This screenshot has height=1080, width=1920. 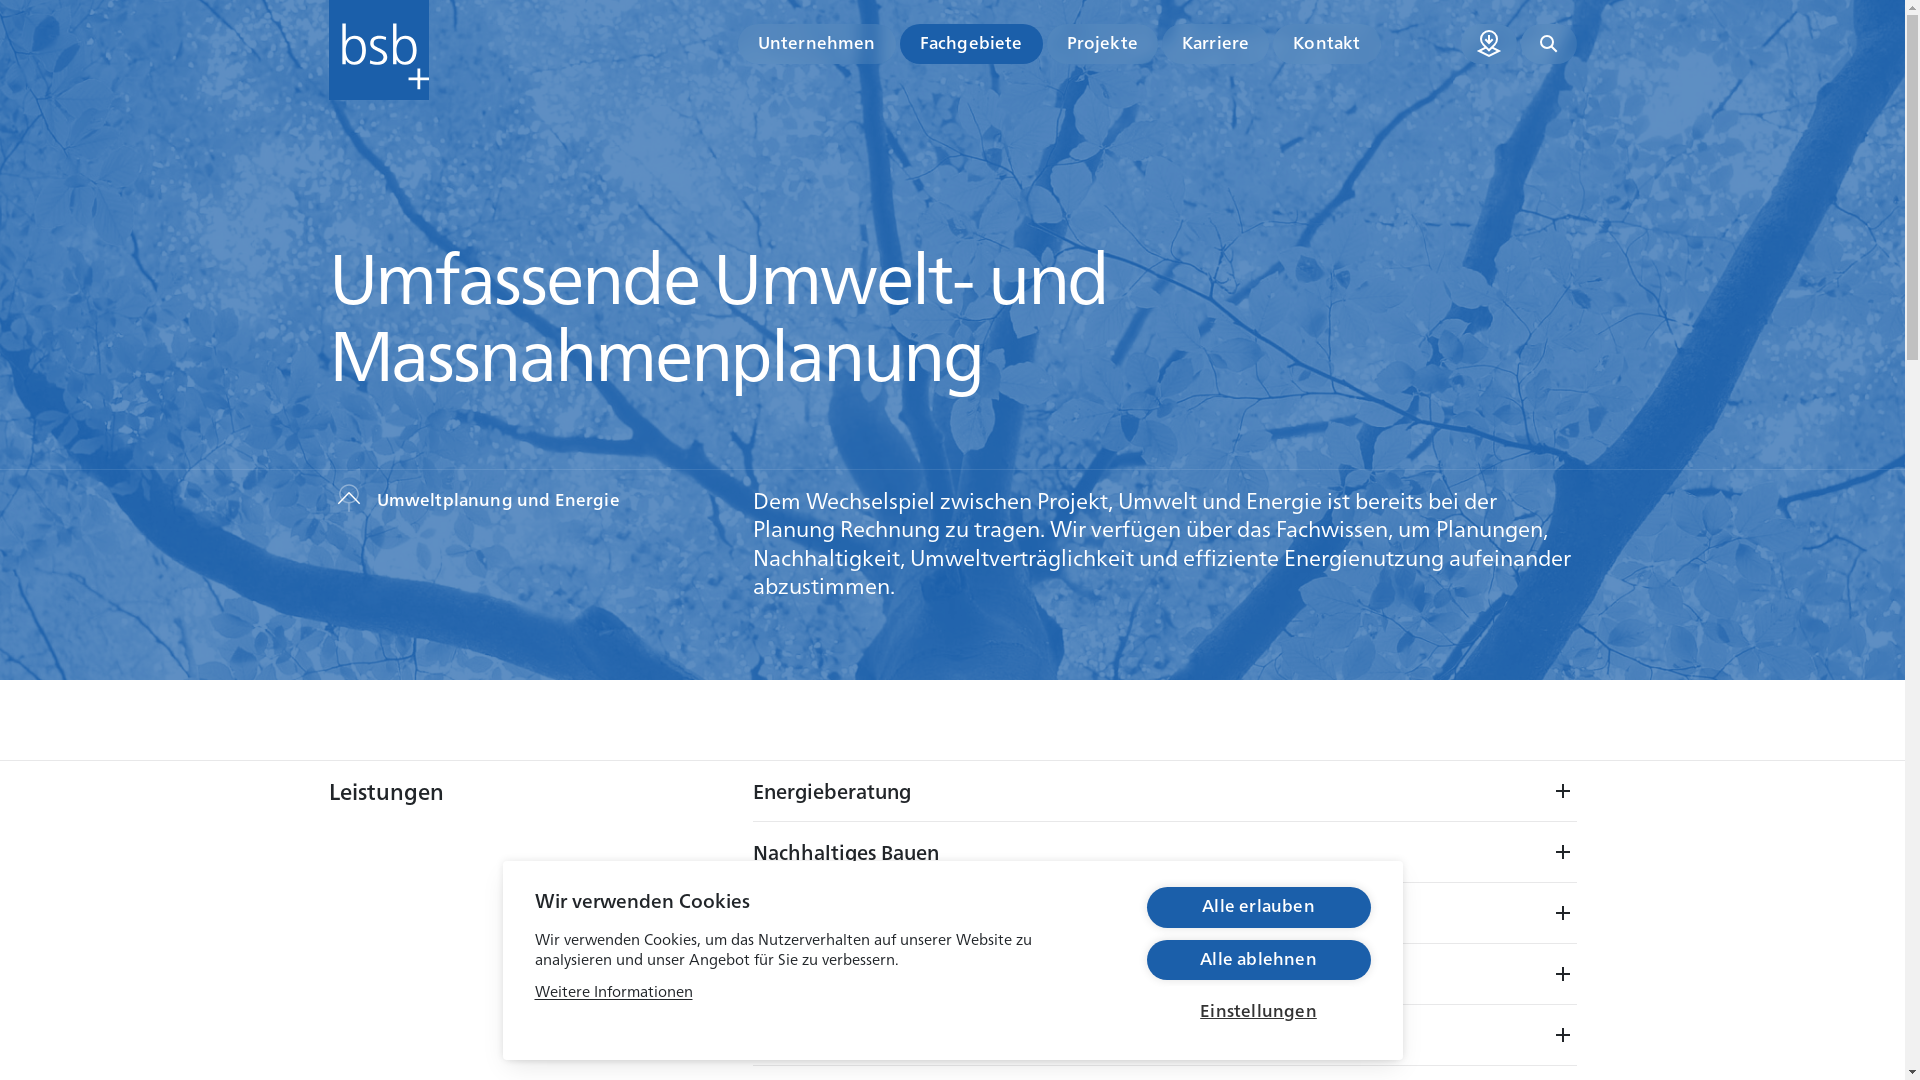 What do you see at coordinates (1164, 974) in the screenshot?
I see `Bodenkundliche Baubegleitung und Umweltbaubegleitung` at bounding box center [1164, 974].